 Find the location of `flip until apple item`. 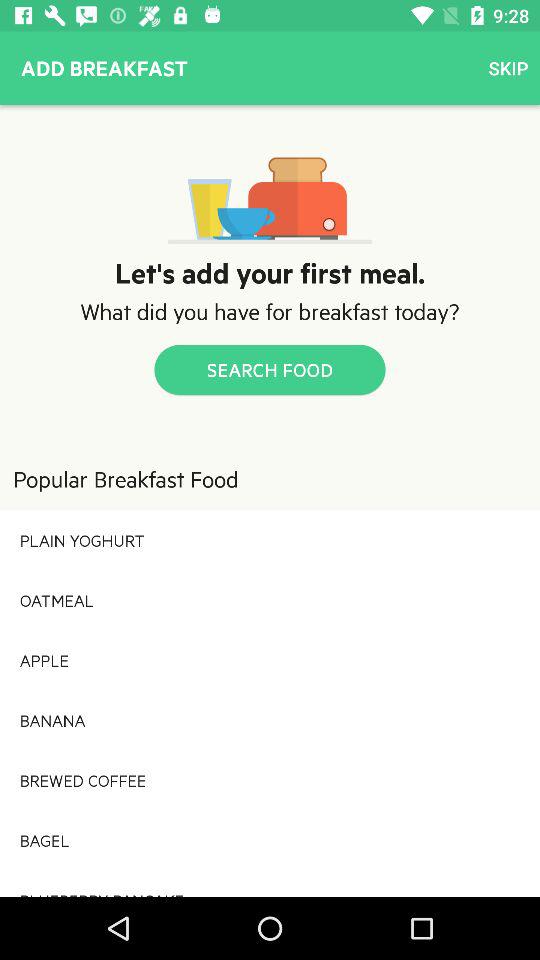

flip until apple item is located at coordinates (270, 660).